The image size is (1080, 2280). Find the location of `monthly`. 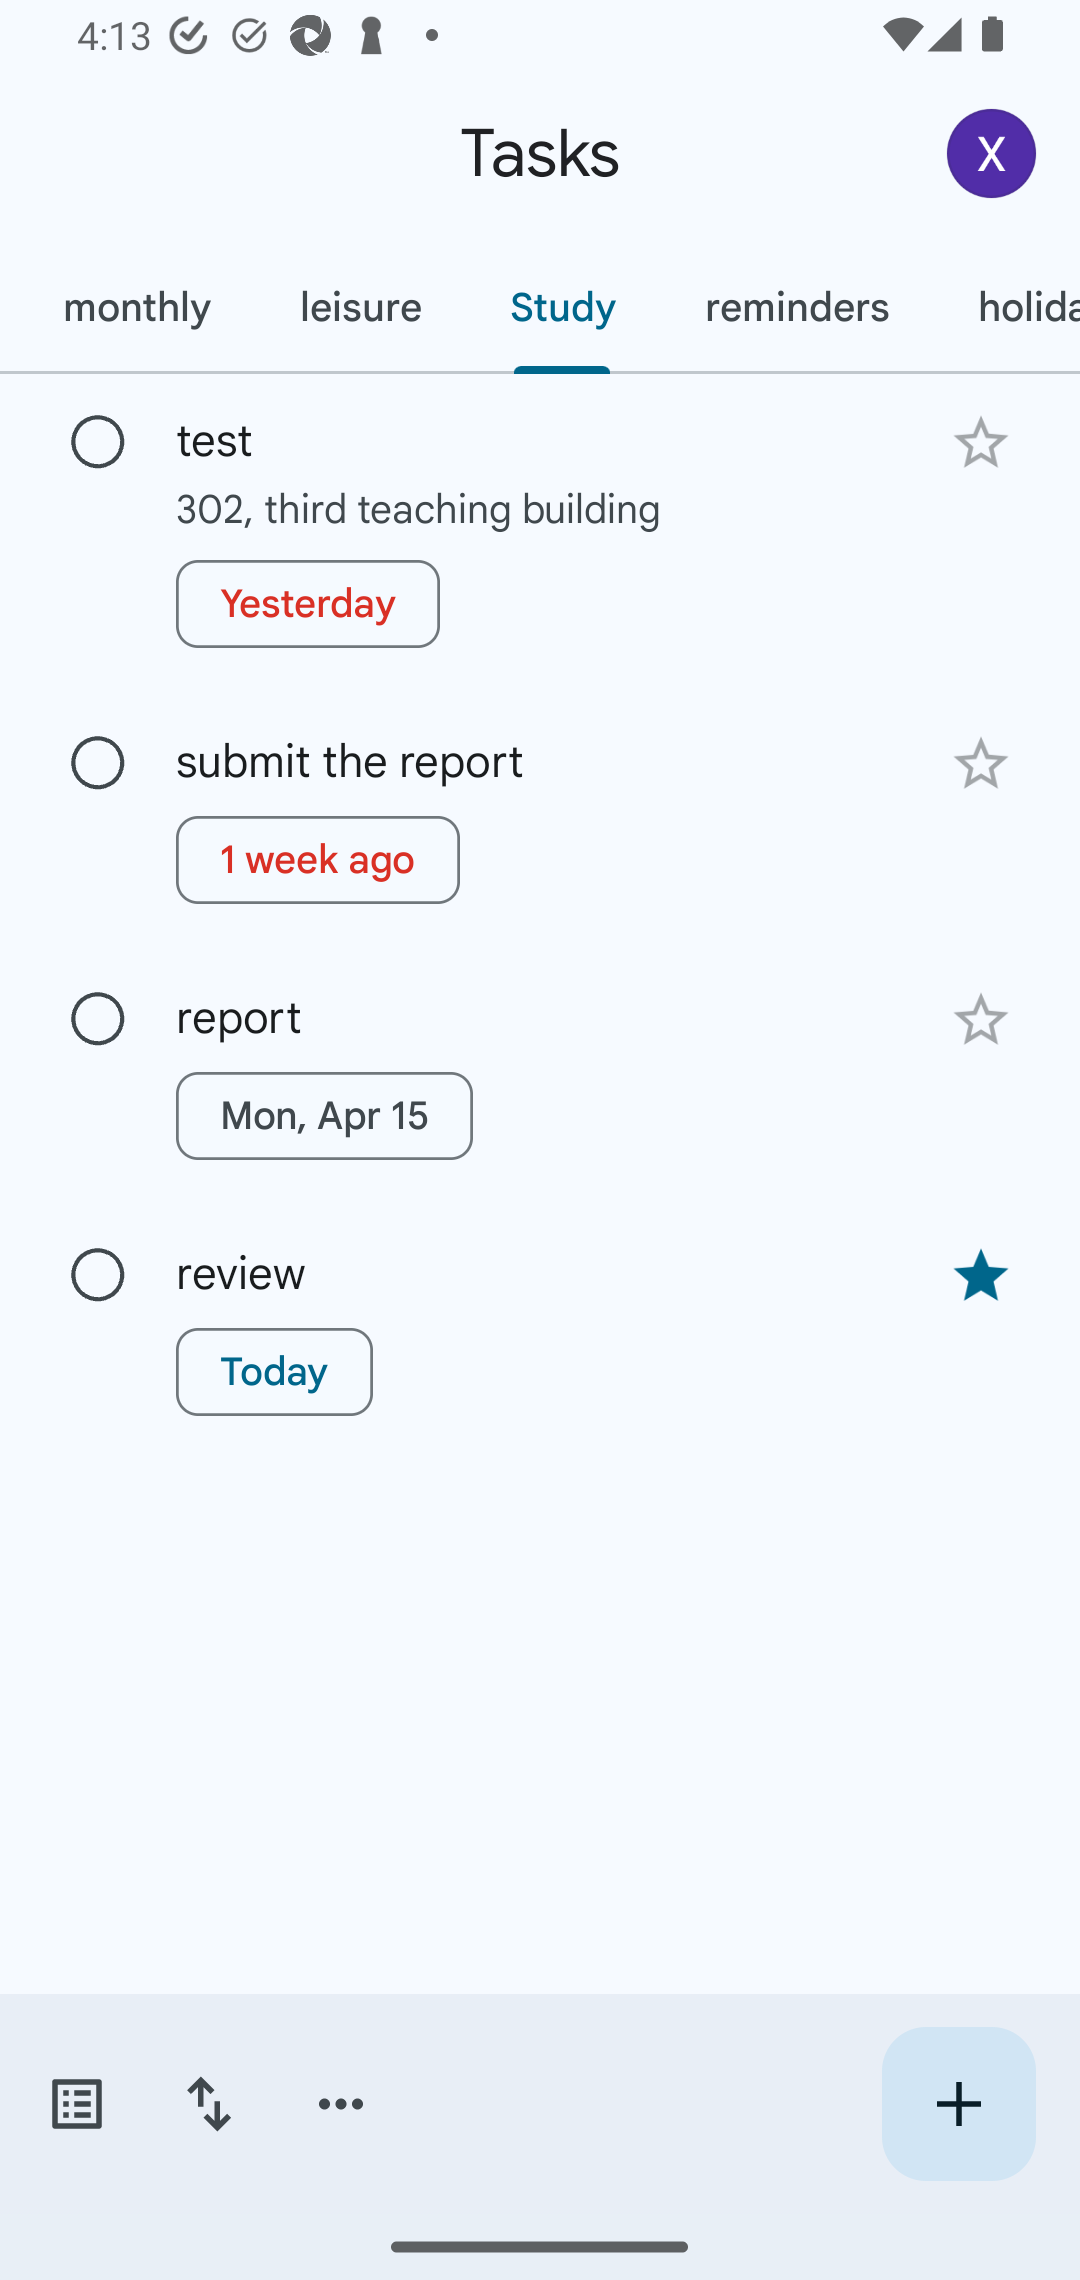

monthly is located at coordinates (136, 307).